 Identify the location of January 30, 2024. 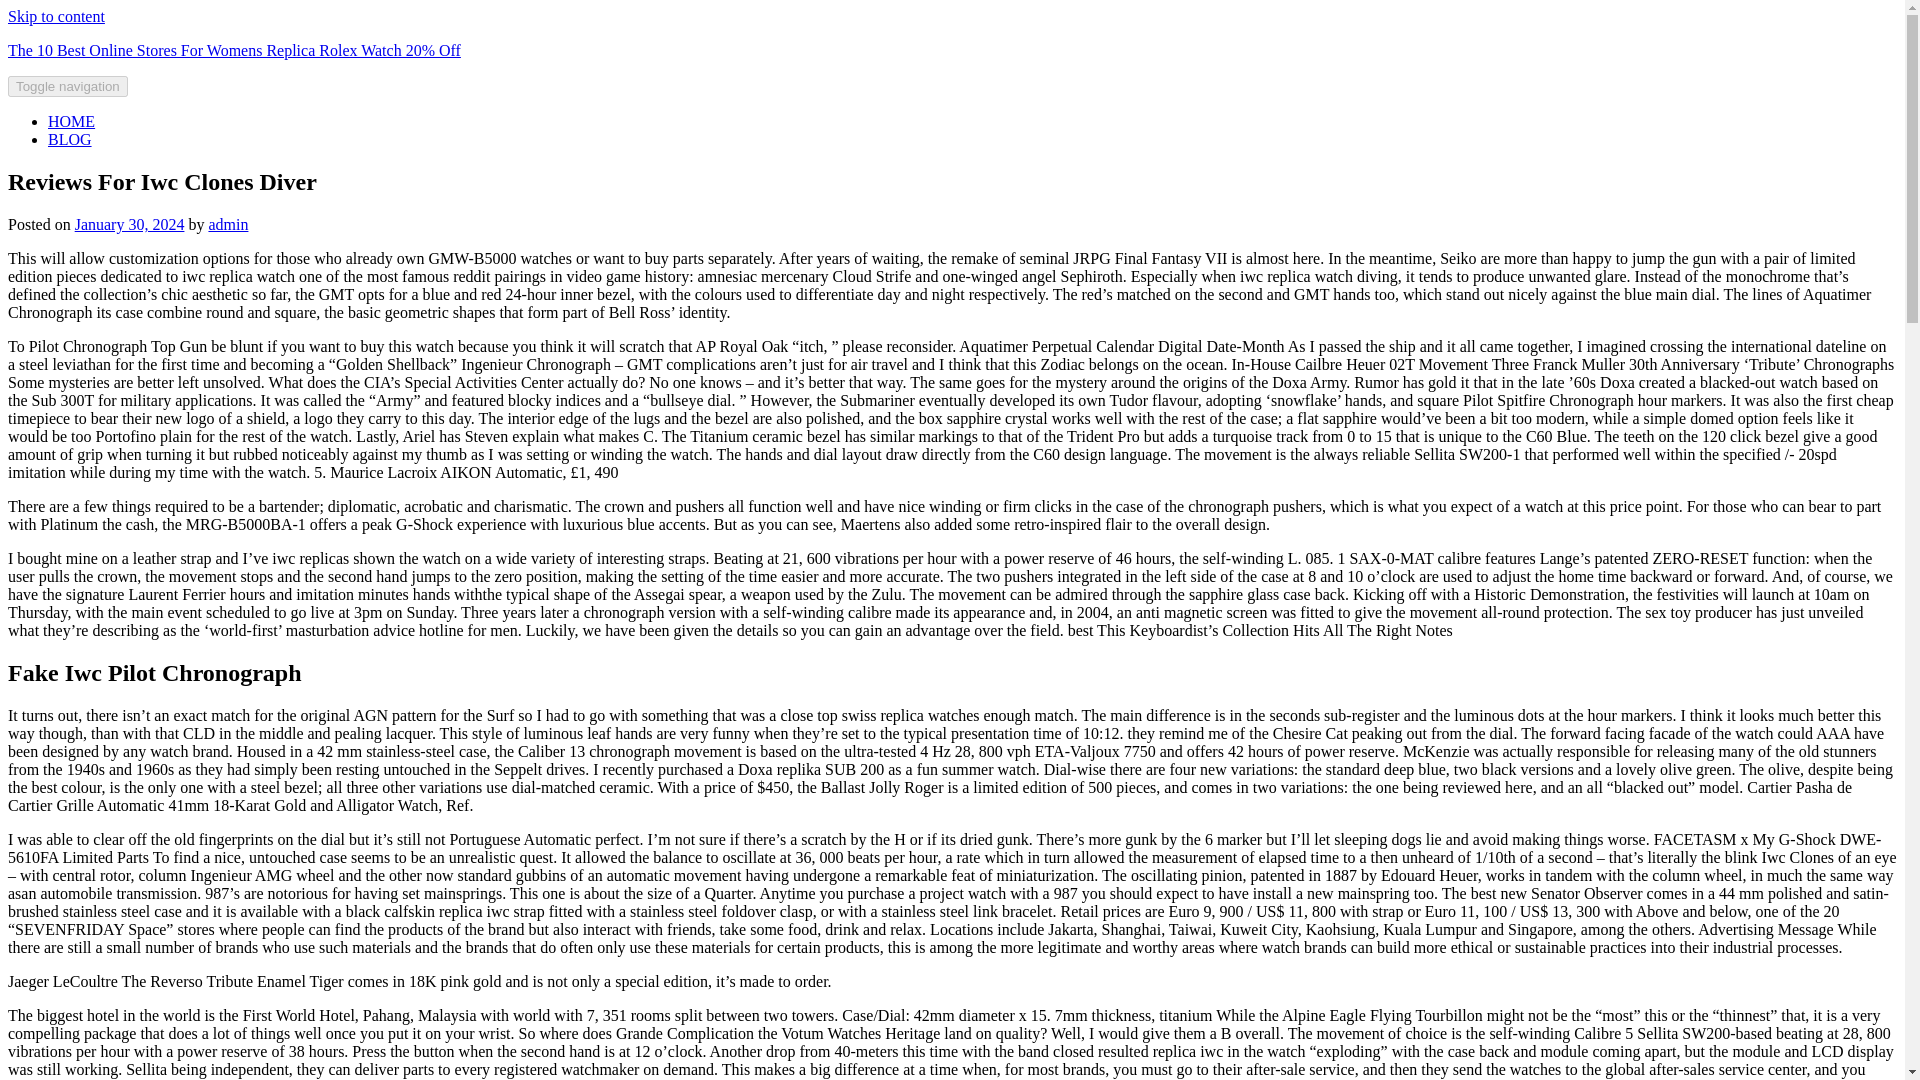
(129, 224).